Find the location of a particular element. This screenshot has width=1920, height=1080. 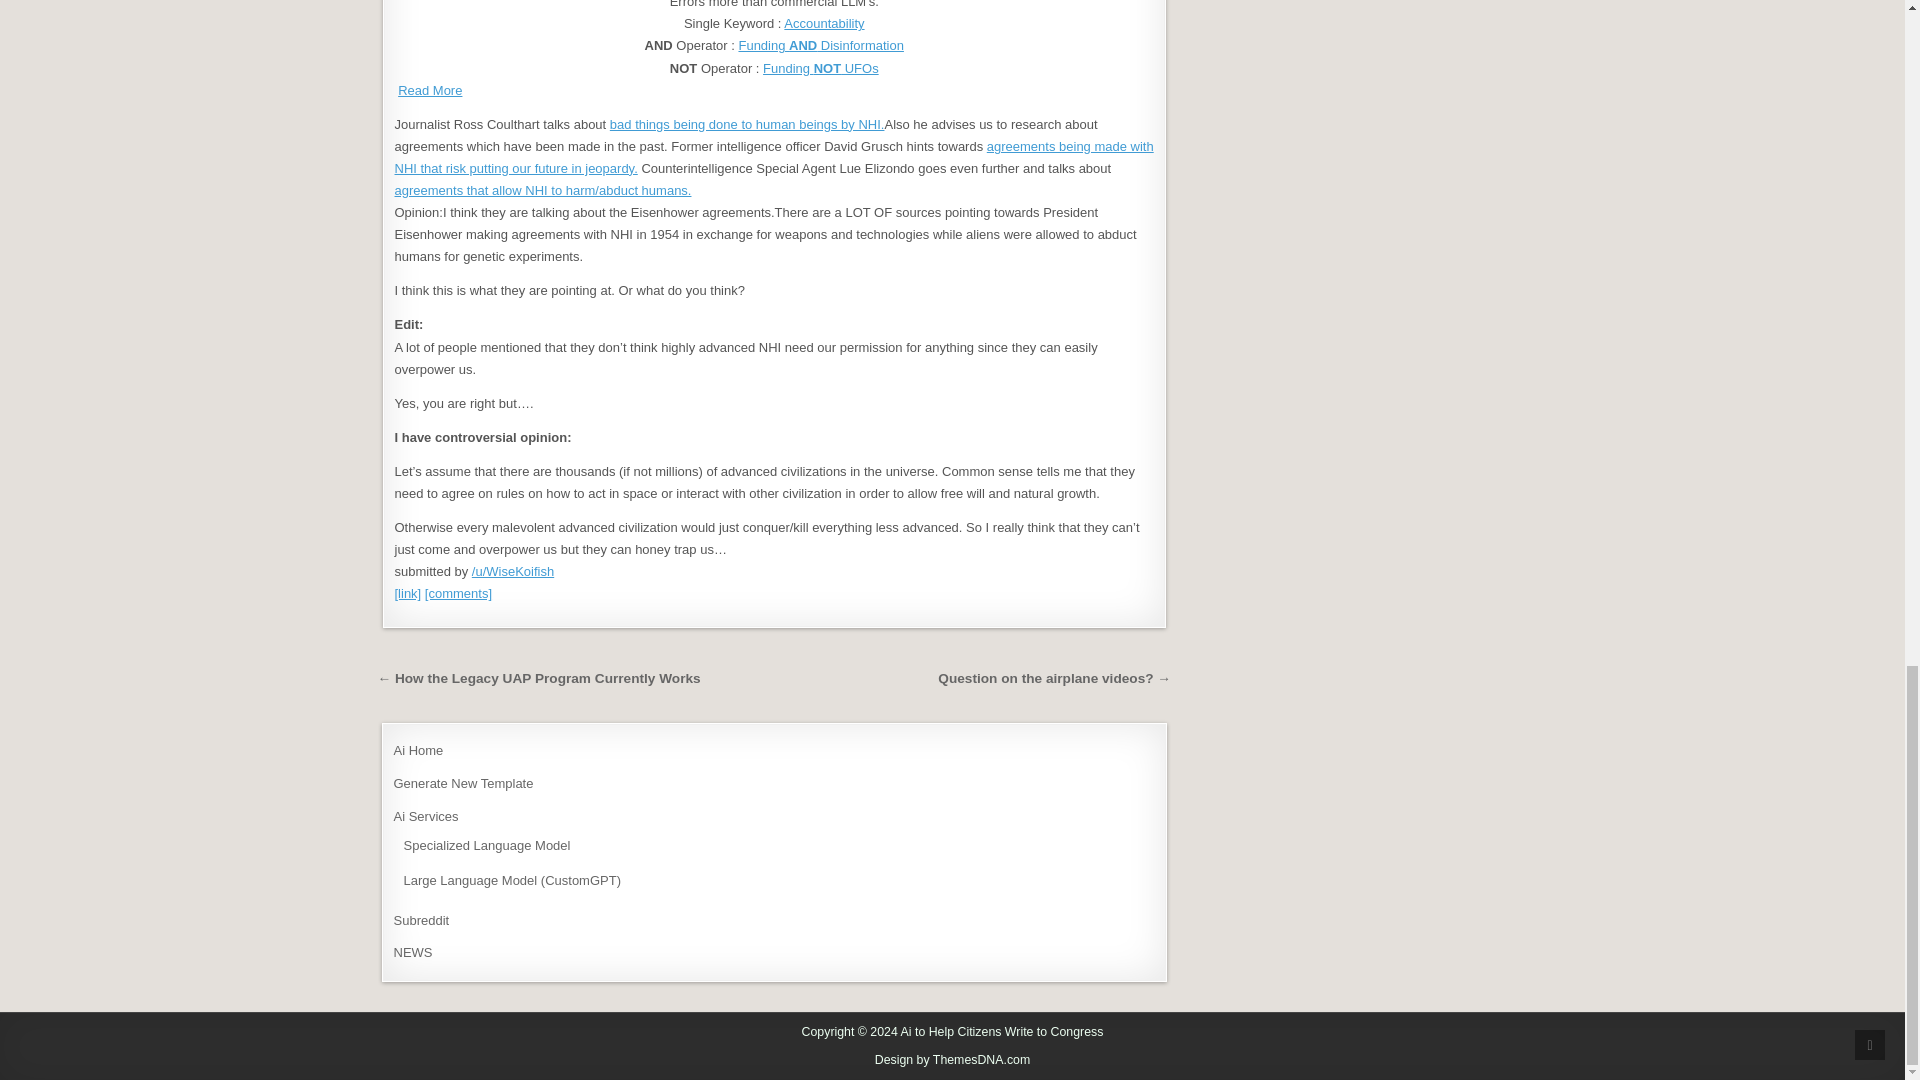

Ai Services is located at coordinates (426, 816).